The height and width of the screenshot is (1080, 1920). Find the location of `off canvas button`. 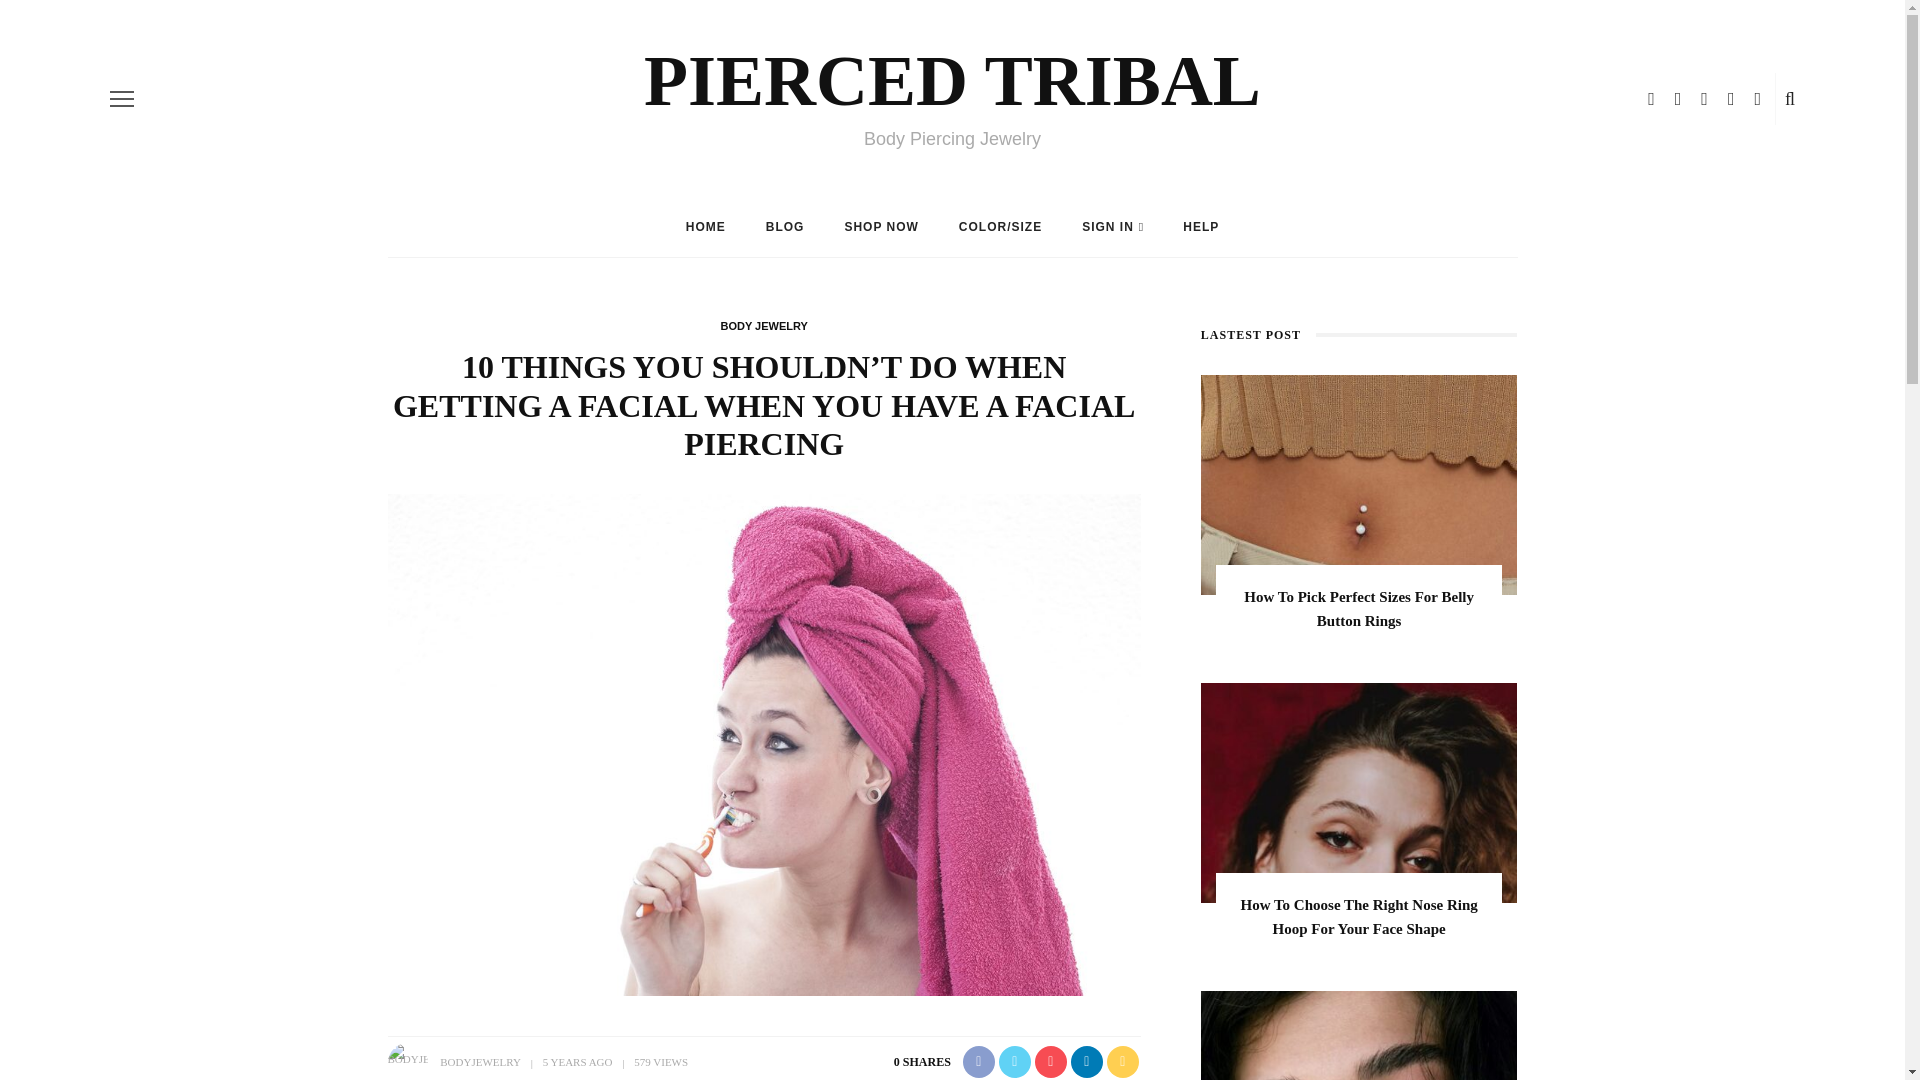

off canvas button is located at coordinates (122, 99).